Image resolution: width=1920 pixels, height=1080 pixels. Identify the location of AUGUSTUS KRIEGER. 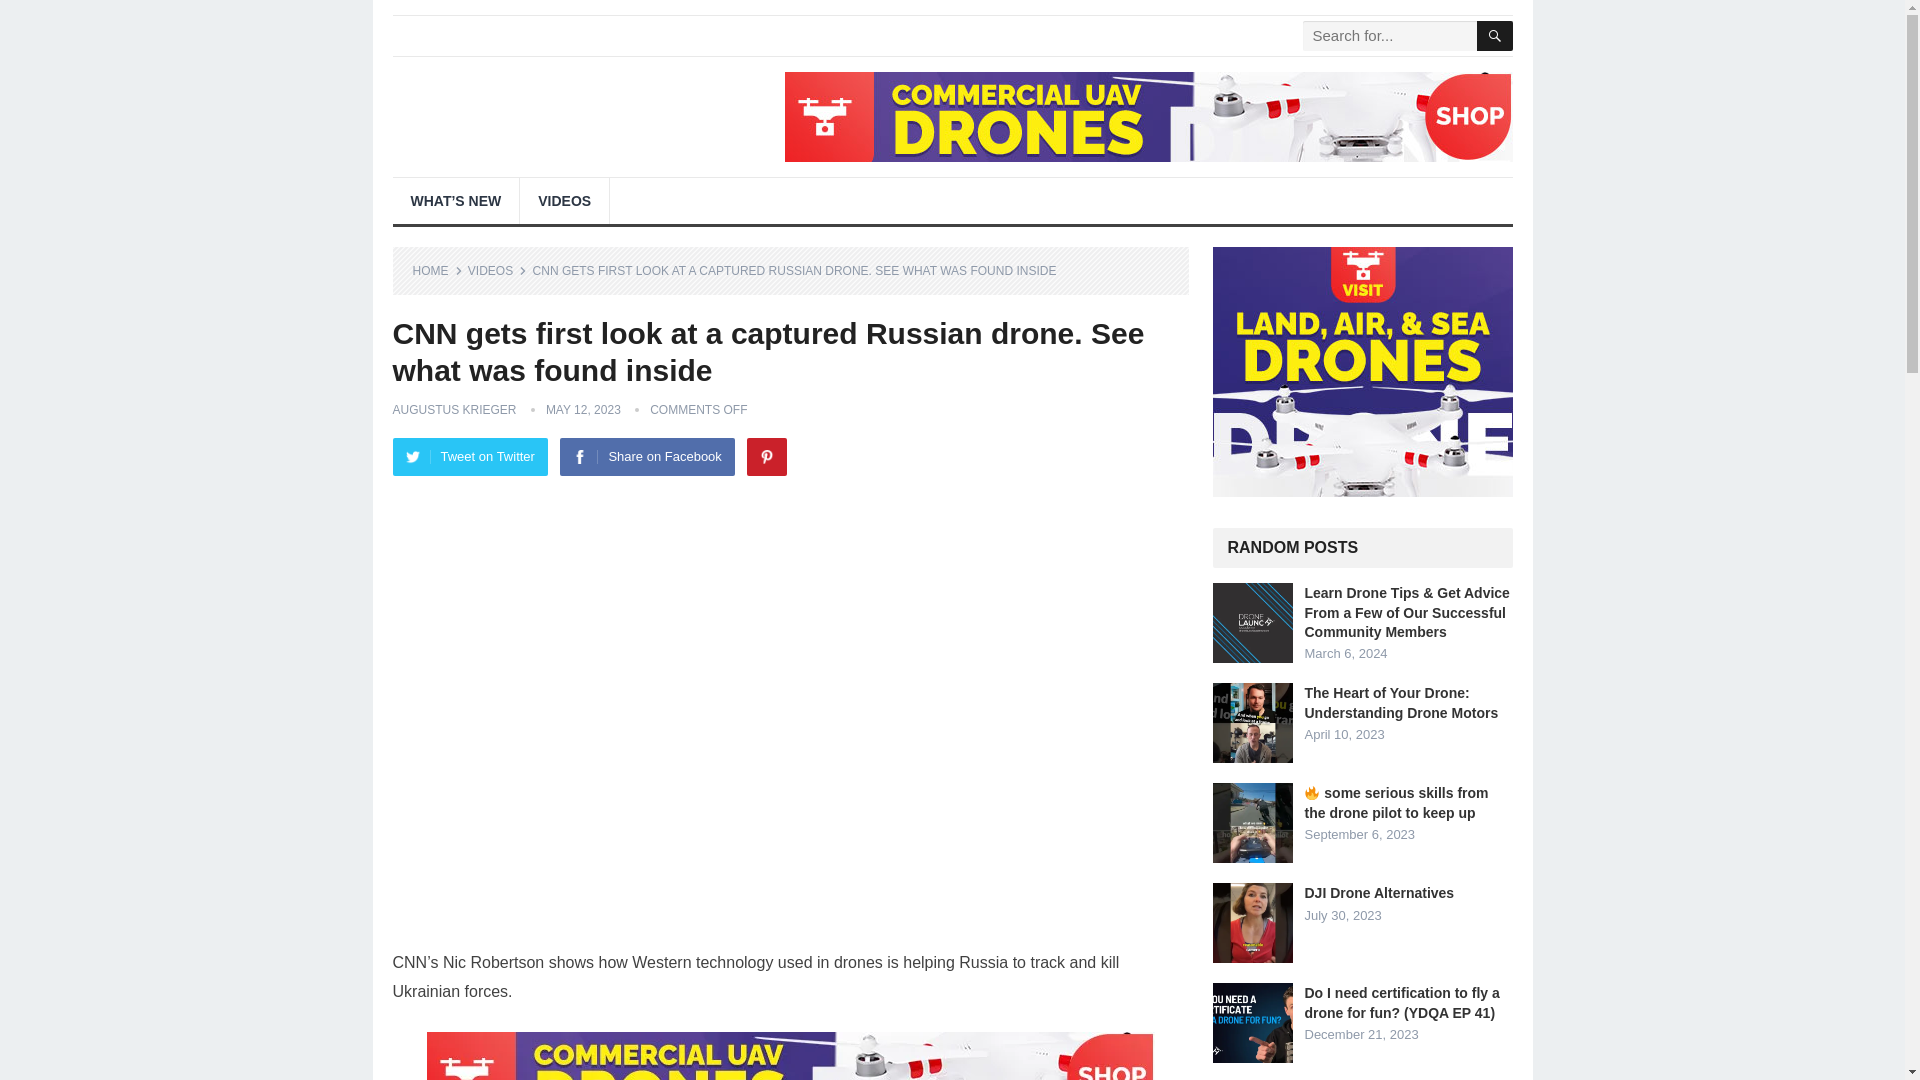
(454, 409).